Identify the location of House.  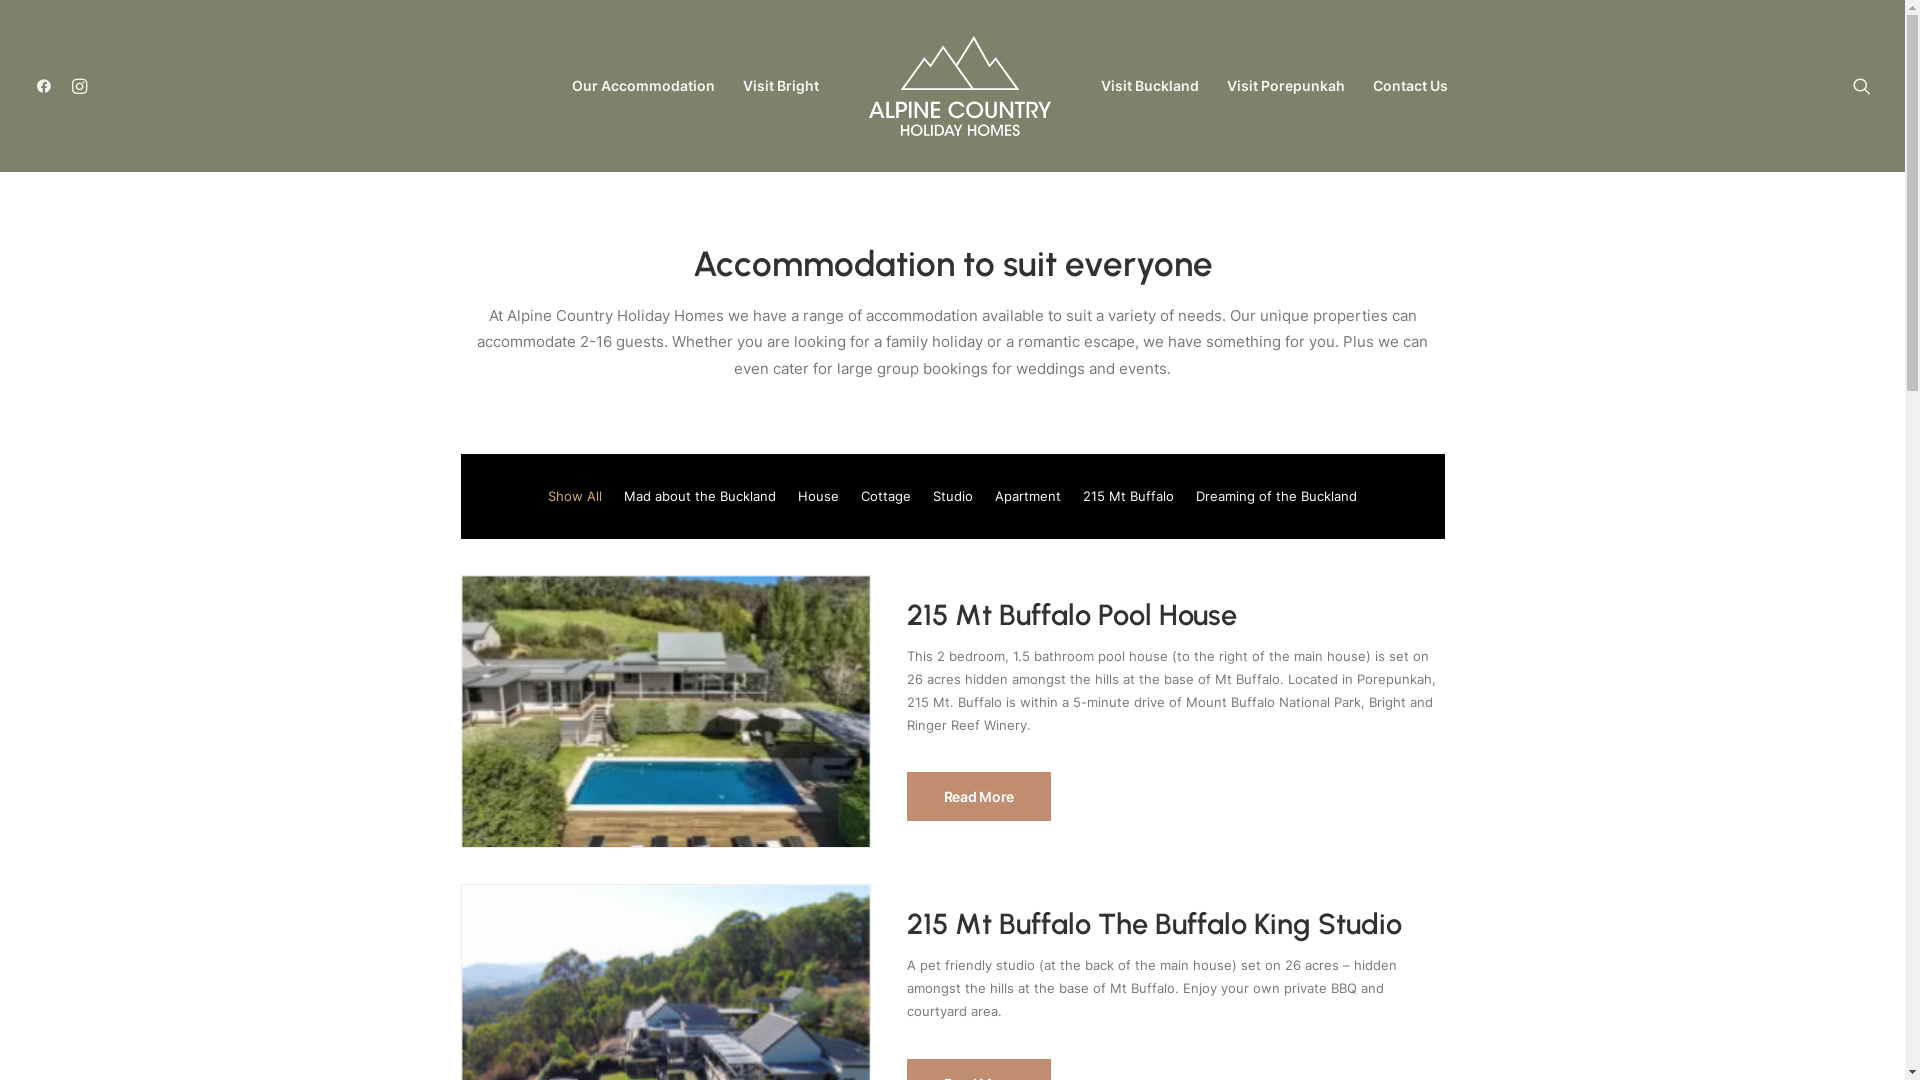
(818, 496).